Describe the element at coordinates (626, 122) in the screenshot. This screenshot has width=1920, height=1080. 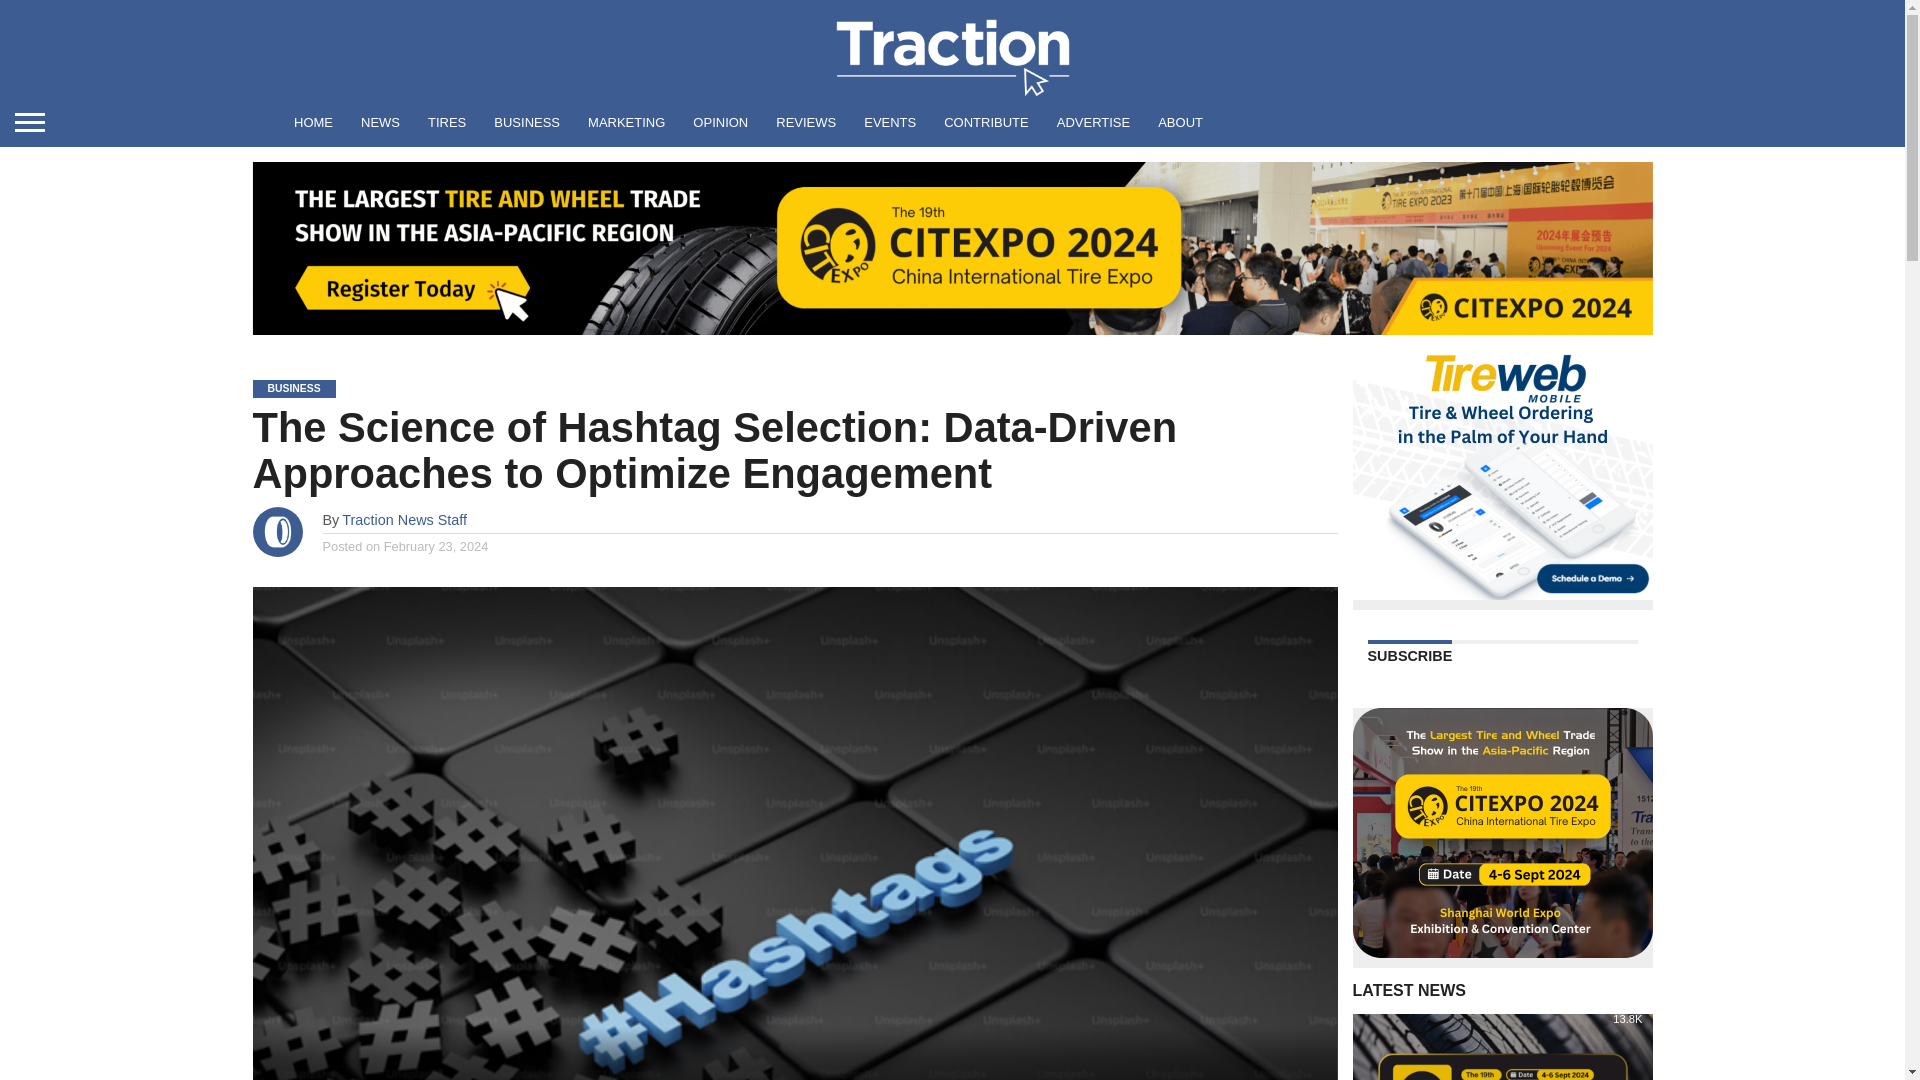
I see `MARKETING` at that location.